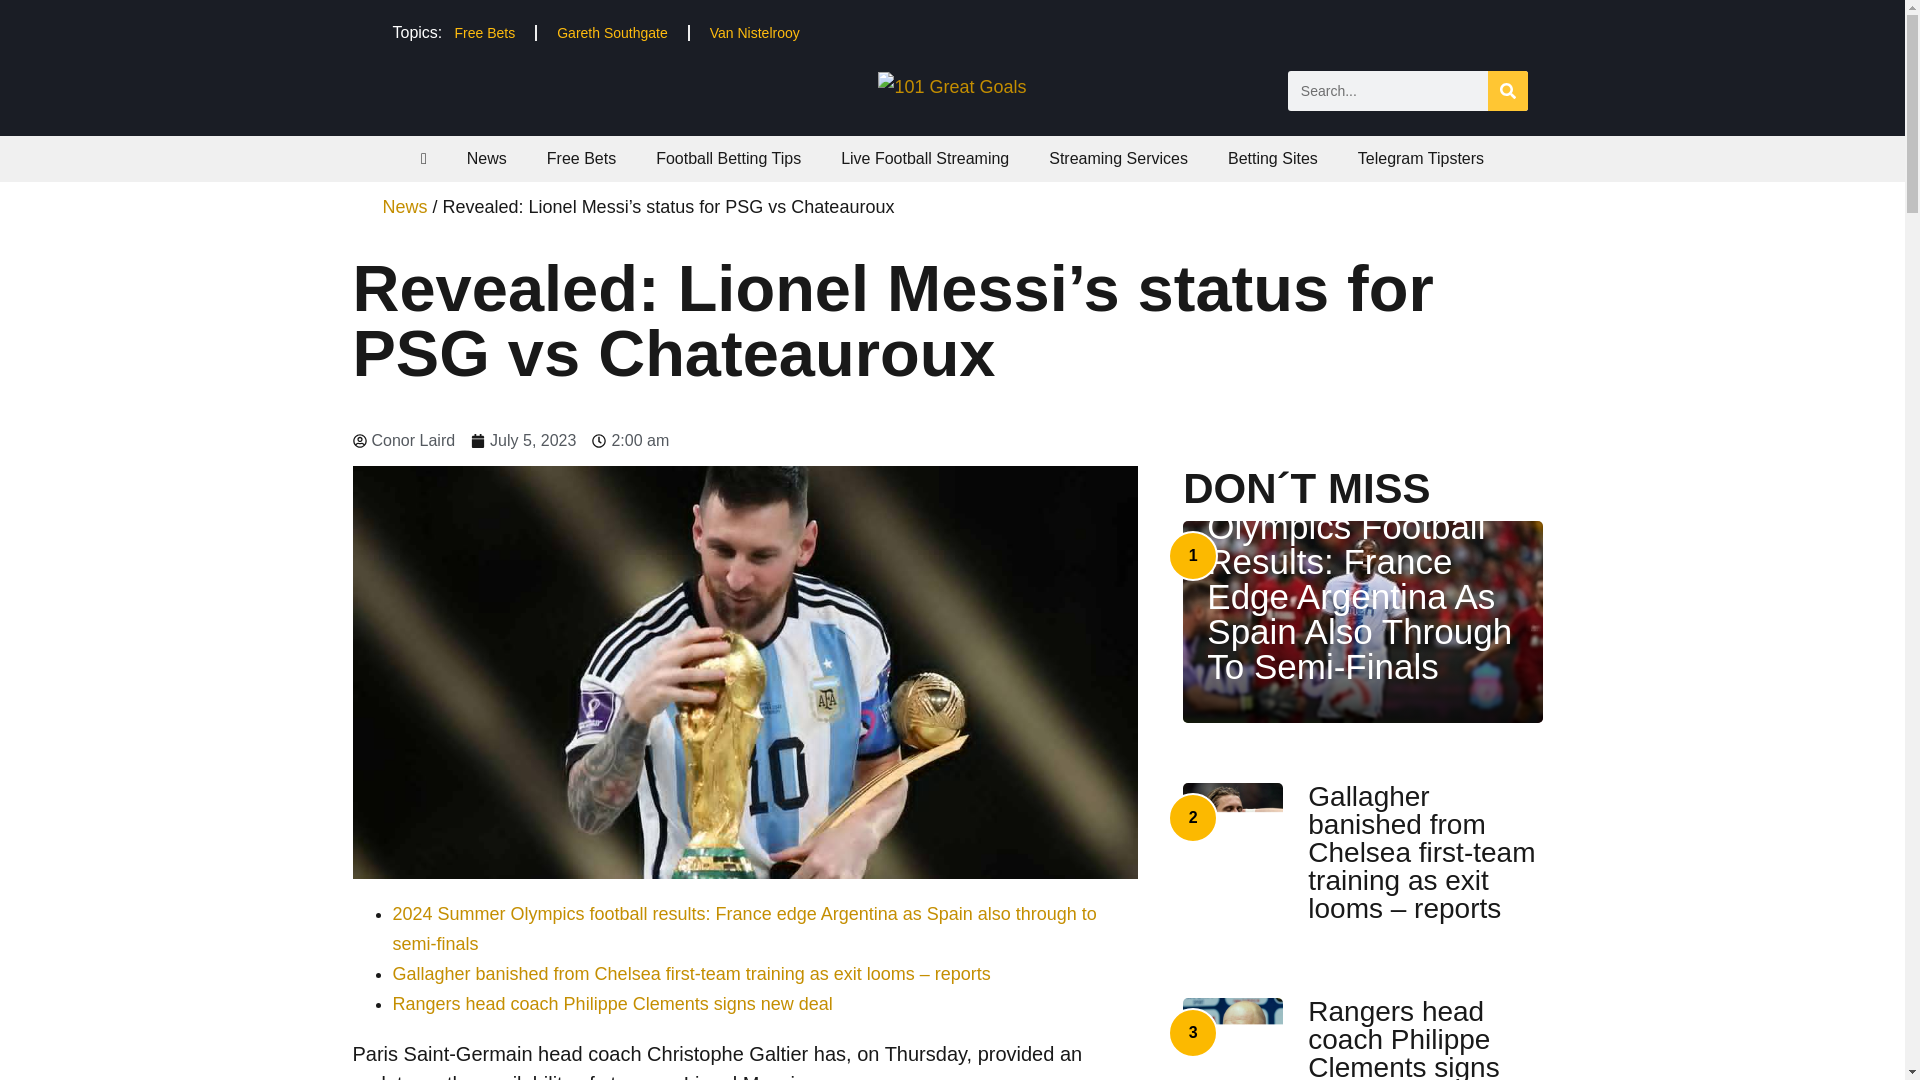  What do you see at coordinates (925, 159) in the screenshot?
I see `Live Football Streaming` at bounding box center [925, 159].